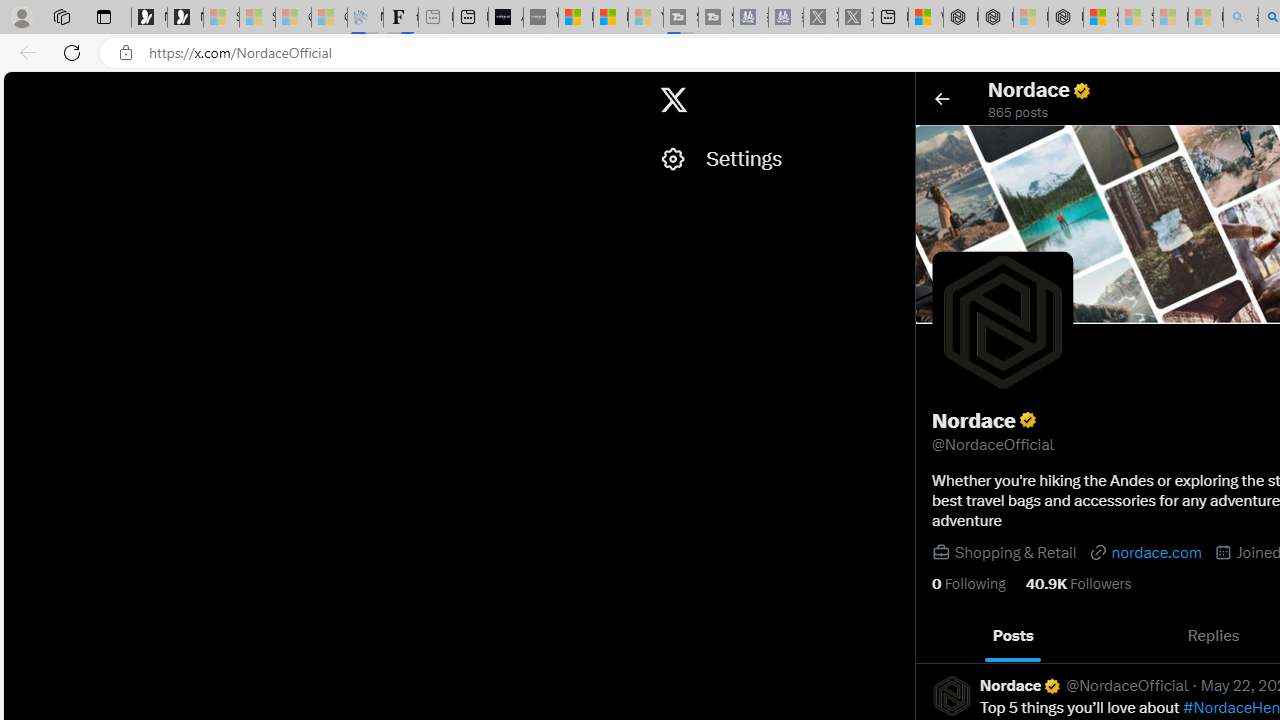  What do you see at coordinates (1052, 686) in the screenshot?
I see `Verified account` at bounding box center [1052, 686].